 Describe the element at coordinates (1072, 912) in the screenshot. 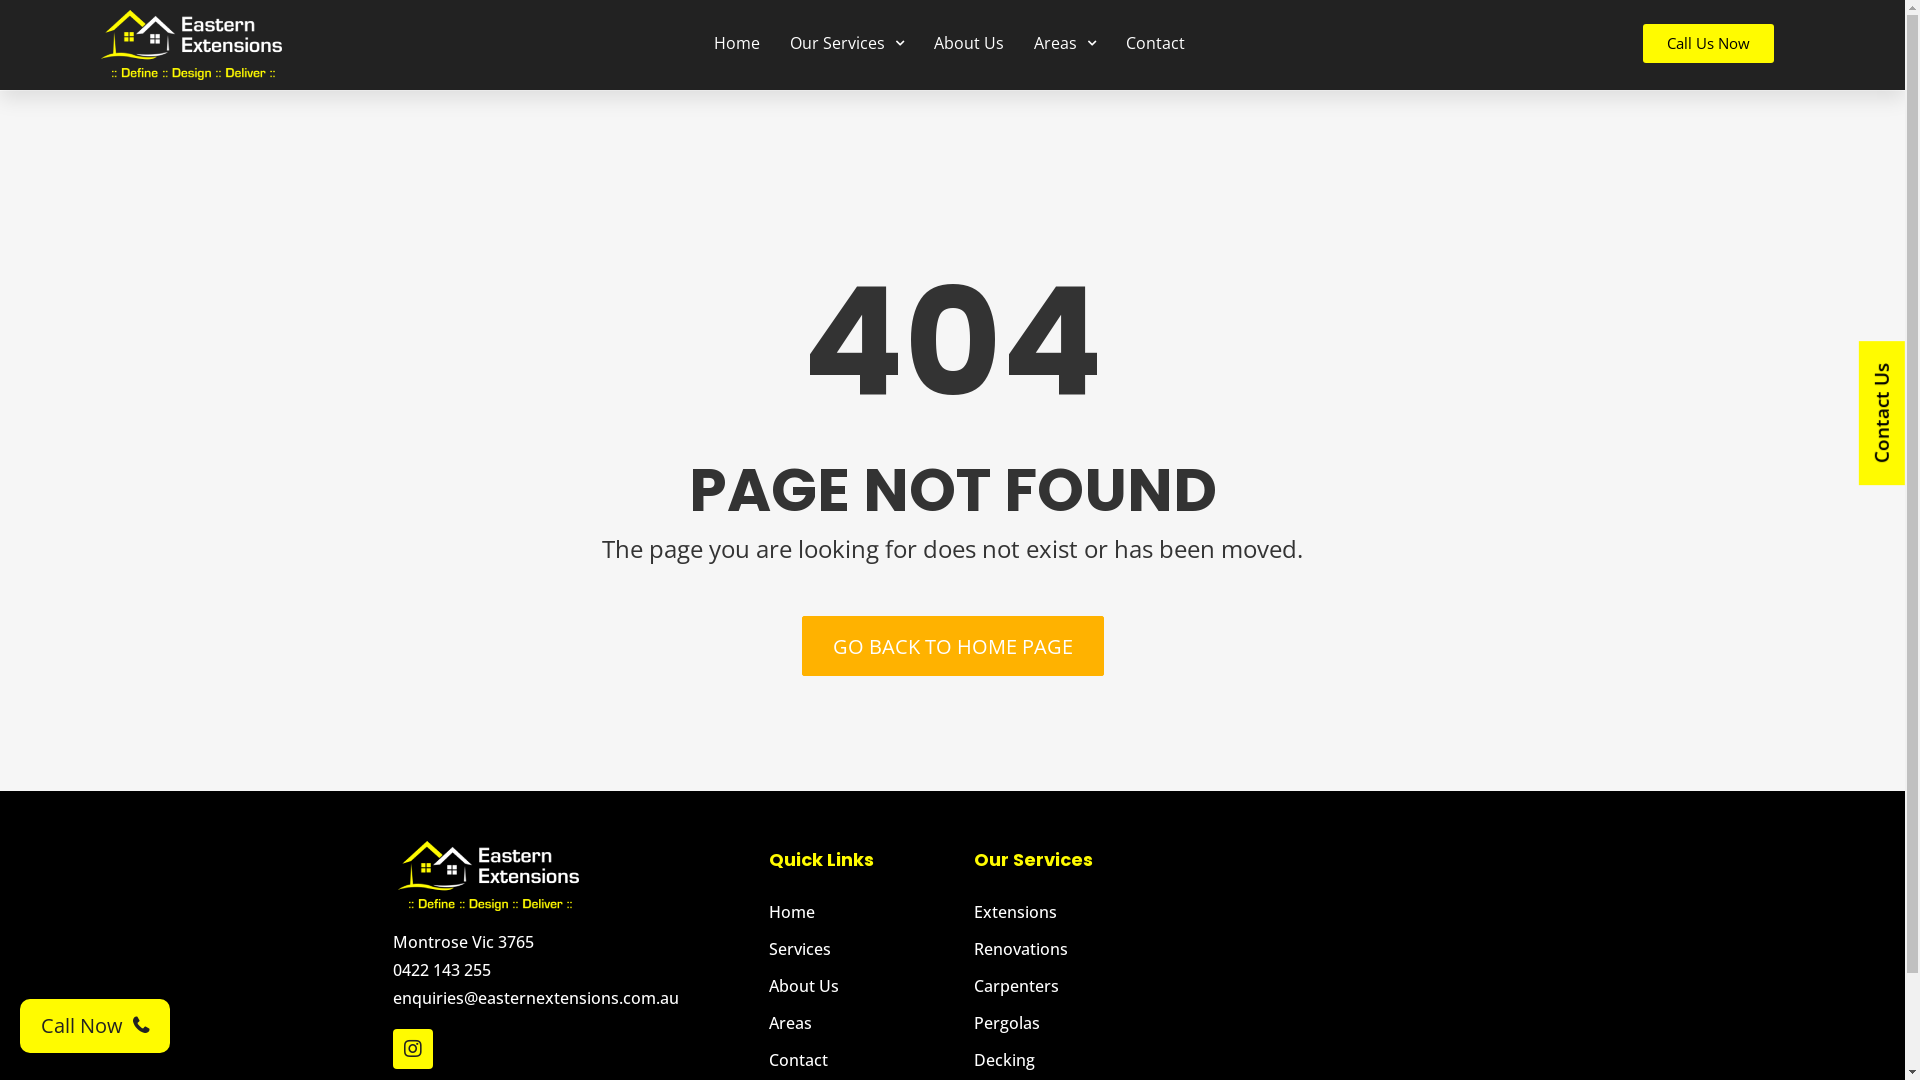

I see `Extensions` at that location.